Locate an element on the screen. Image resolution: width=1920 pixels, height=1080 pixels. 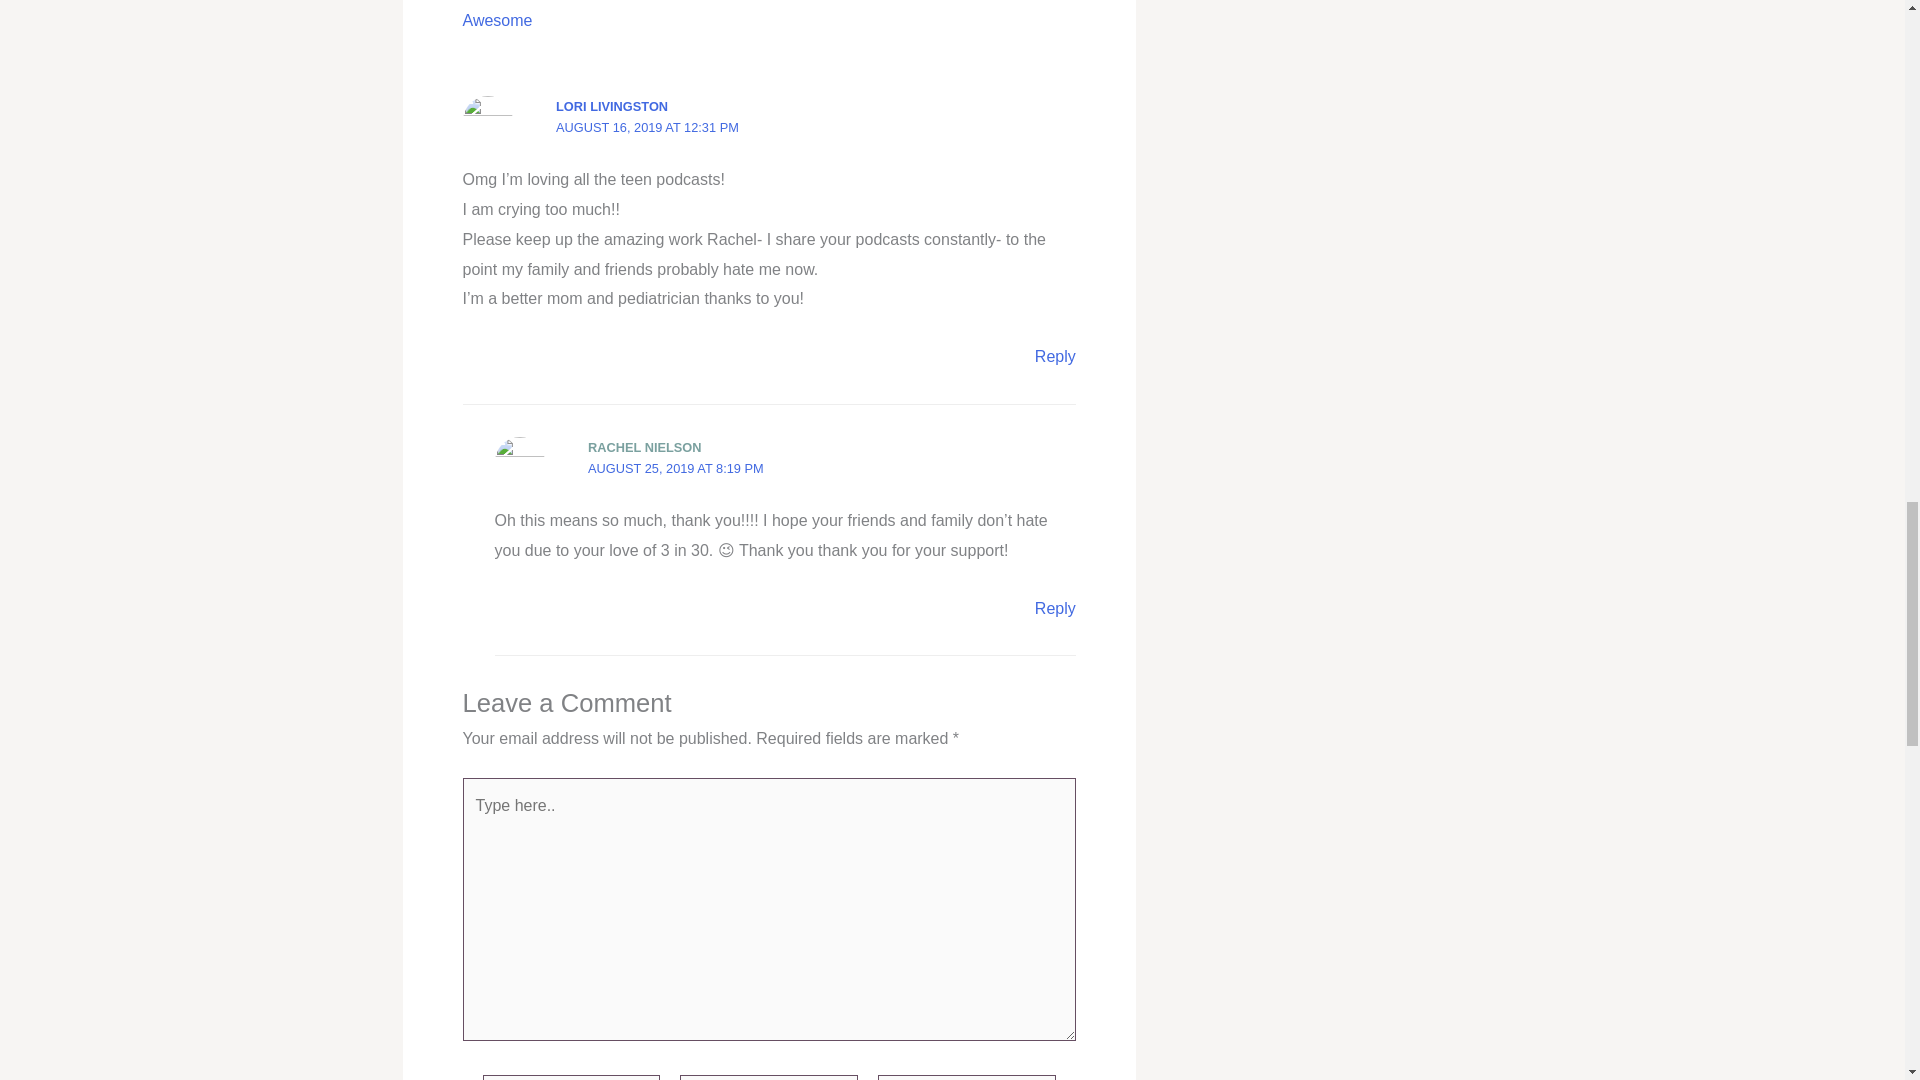
Reply is located at coordinates (1054, 608).